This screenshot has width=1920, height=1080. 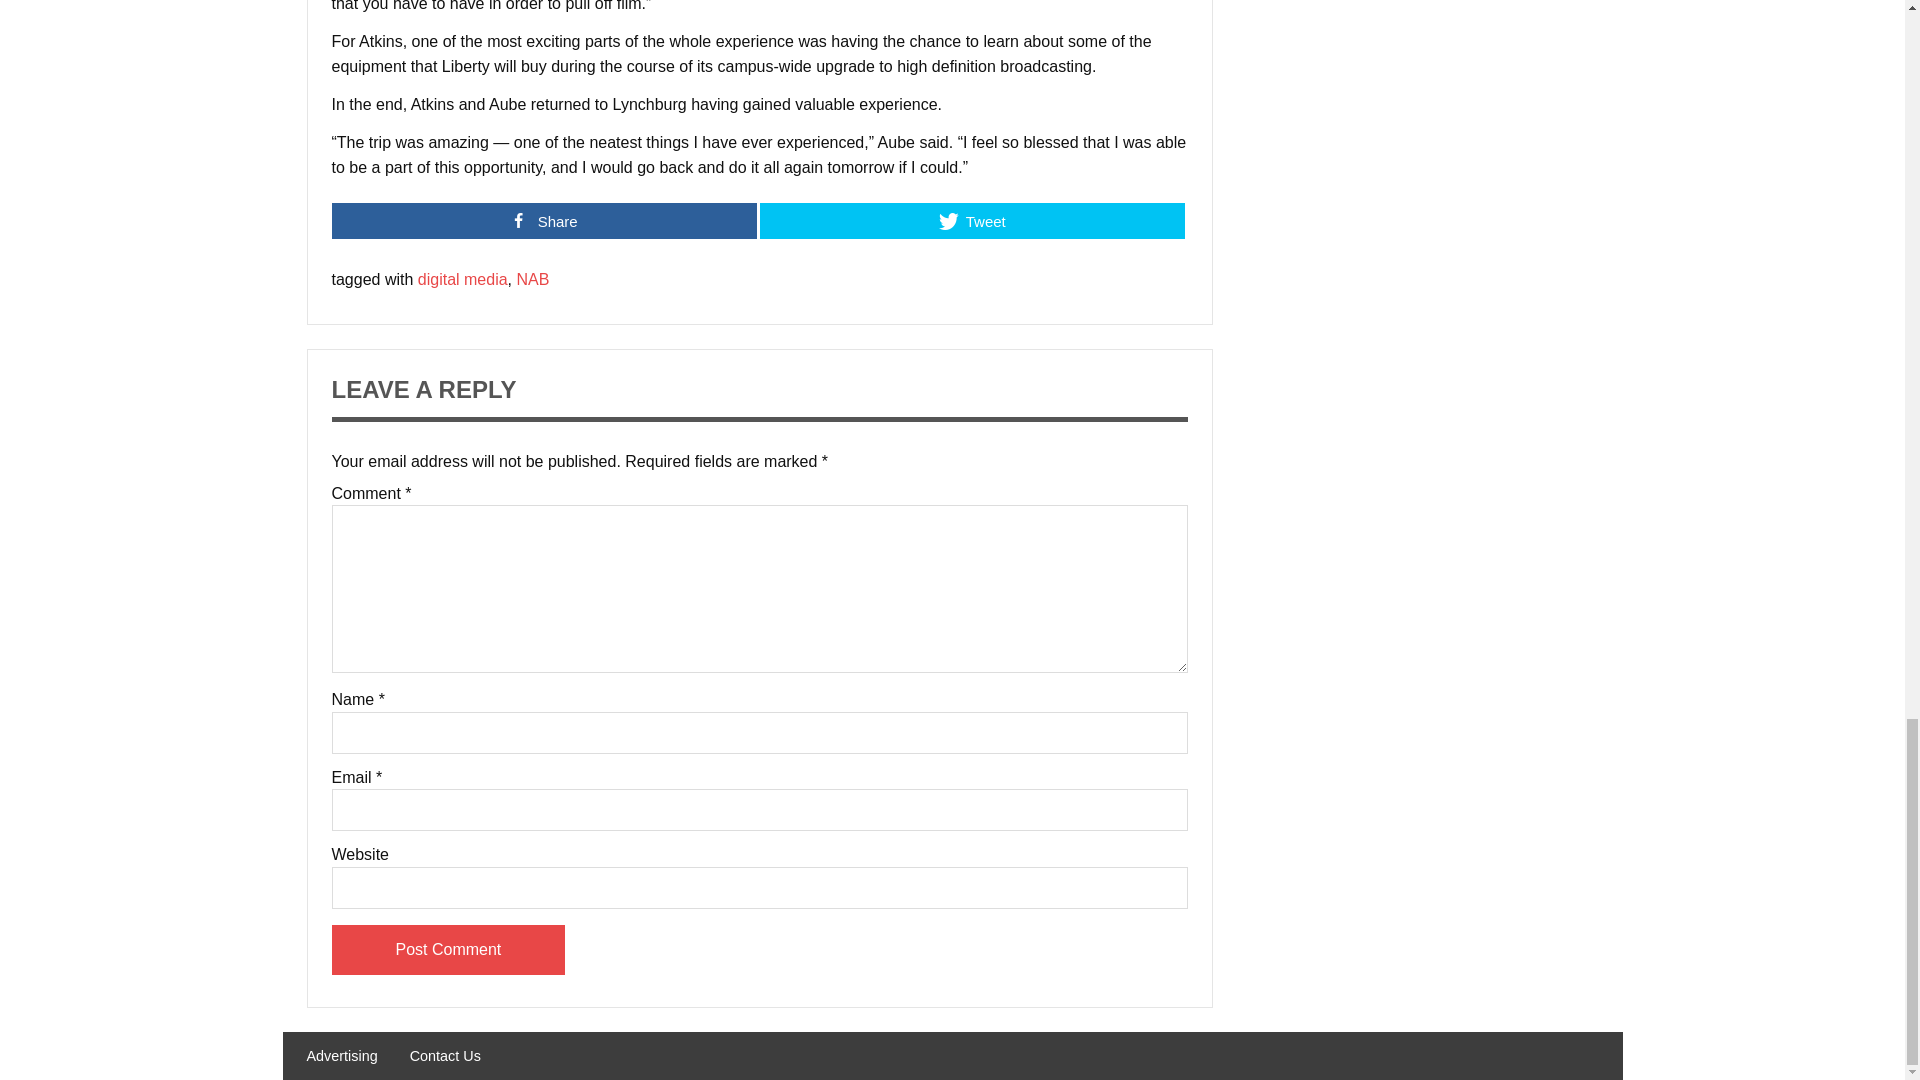 I want to click on digital media, so click(x=463, y=280).